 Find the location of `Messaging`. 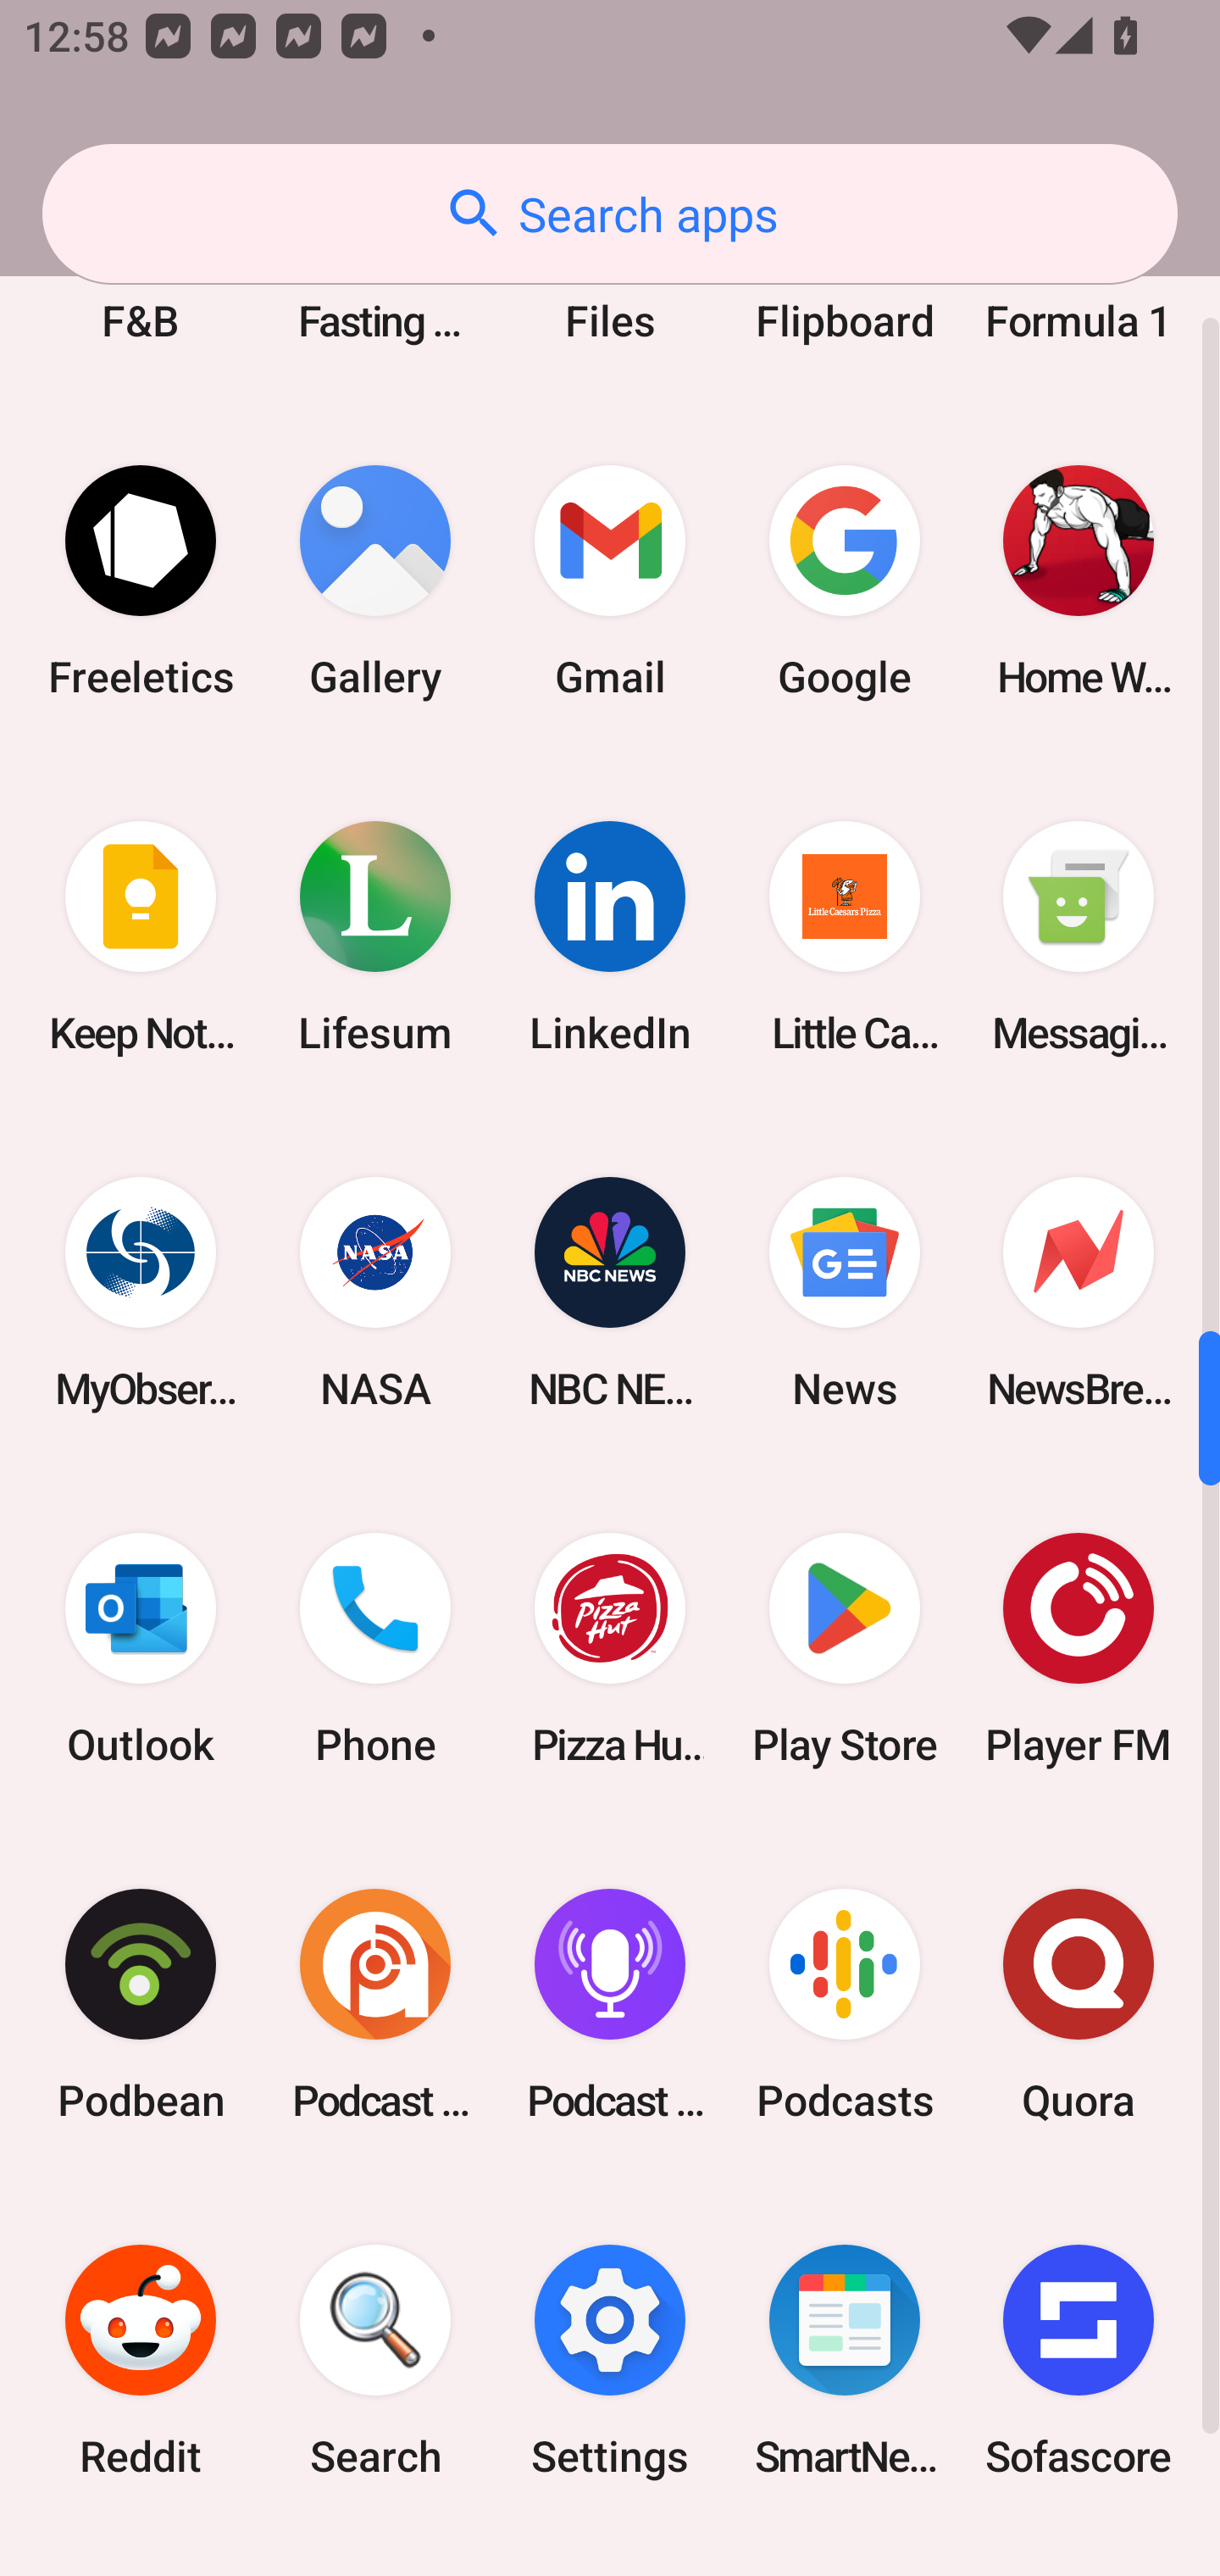

Messaging is located at coordinates (1079, 937).